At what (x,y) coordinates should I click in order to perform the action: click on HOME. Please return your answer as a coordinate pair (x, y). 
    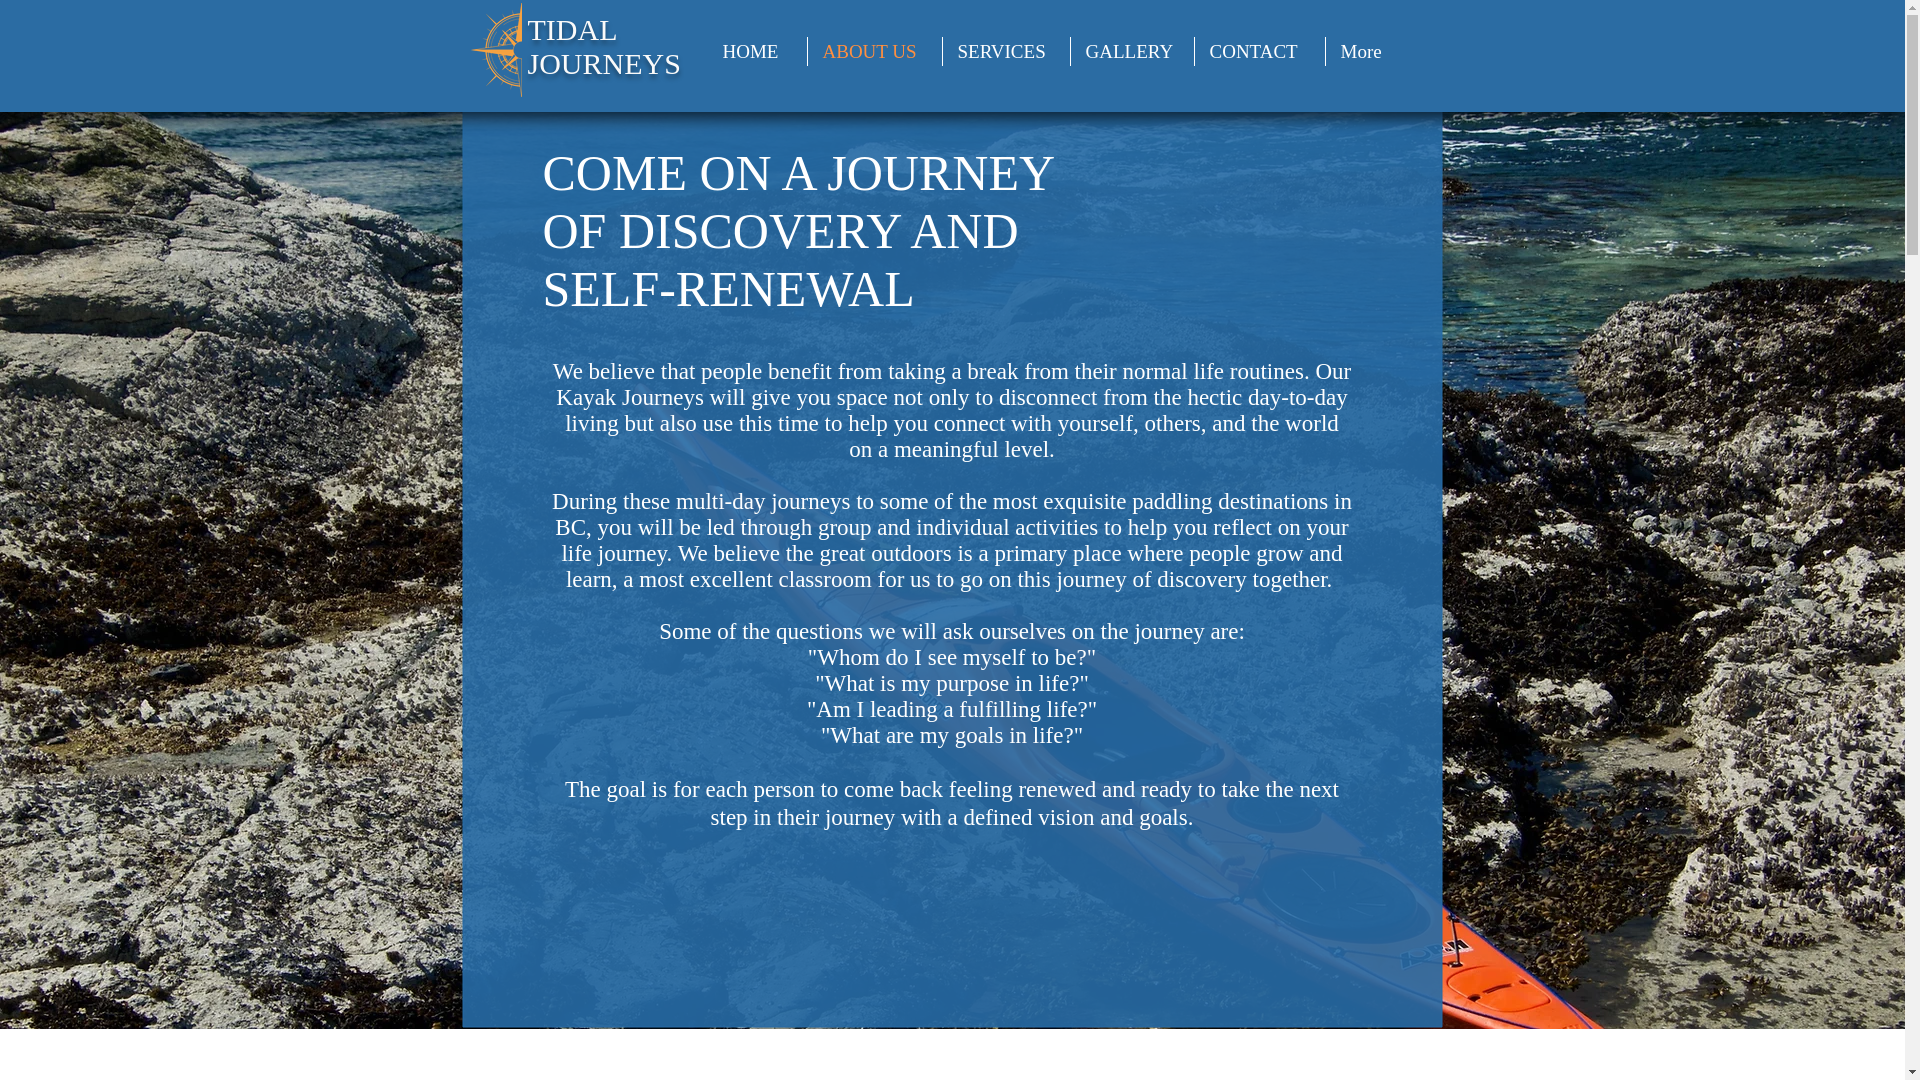
    Looking at the image, I should click on (757, 50).